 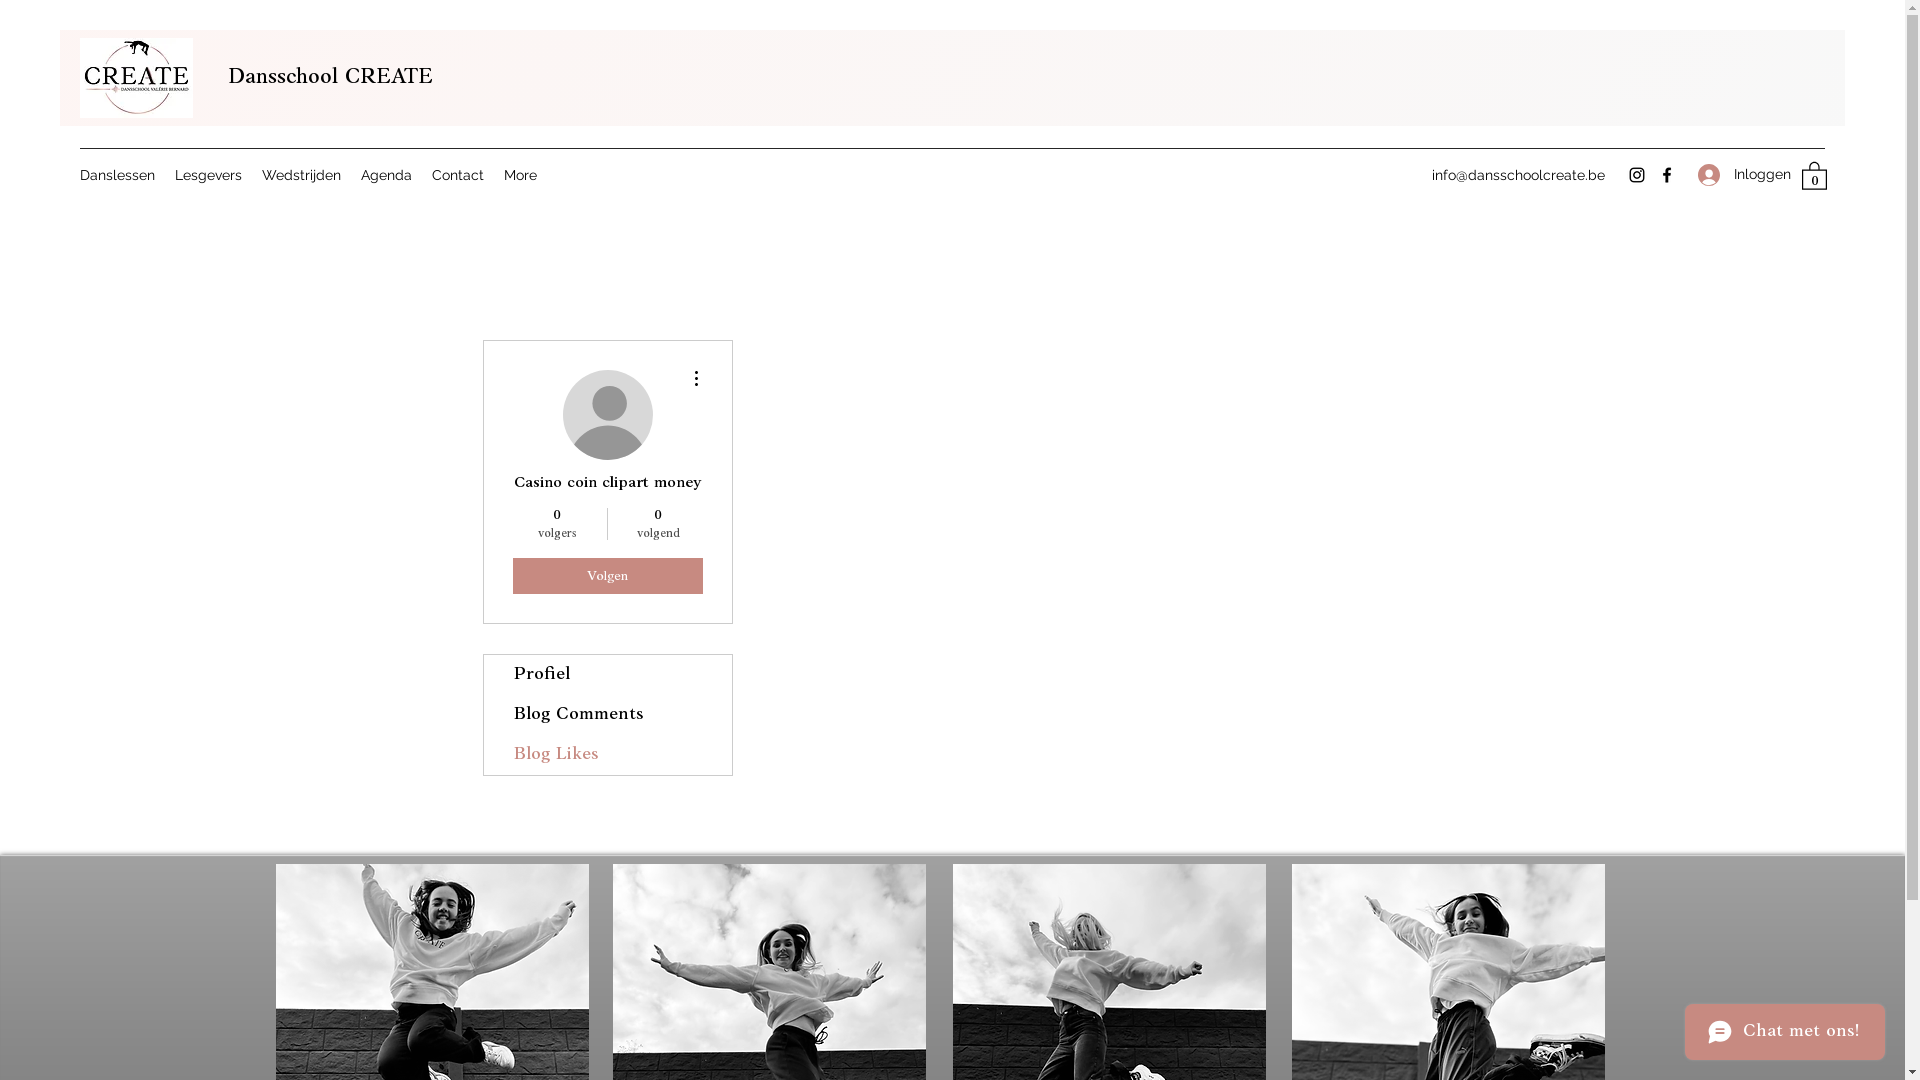 I want to click on Wedstrijden, so click(x=302, y=175).